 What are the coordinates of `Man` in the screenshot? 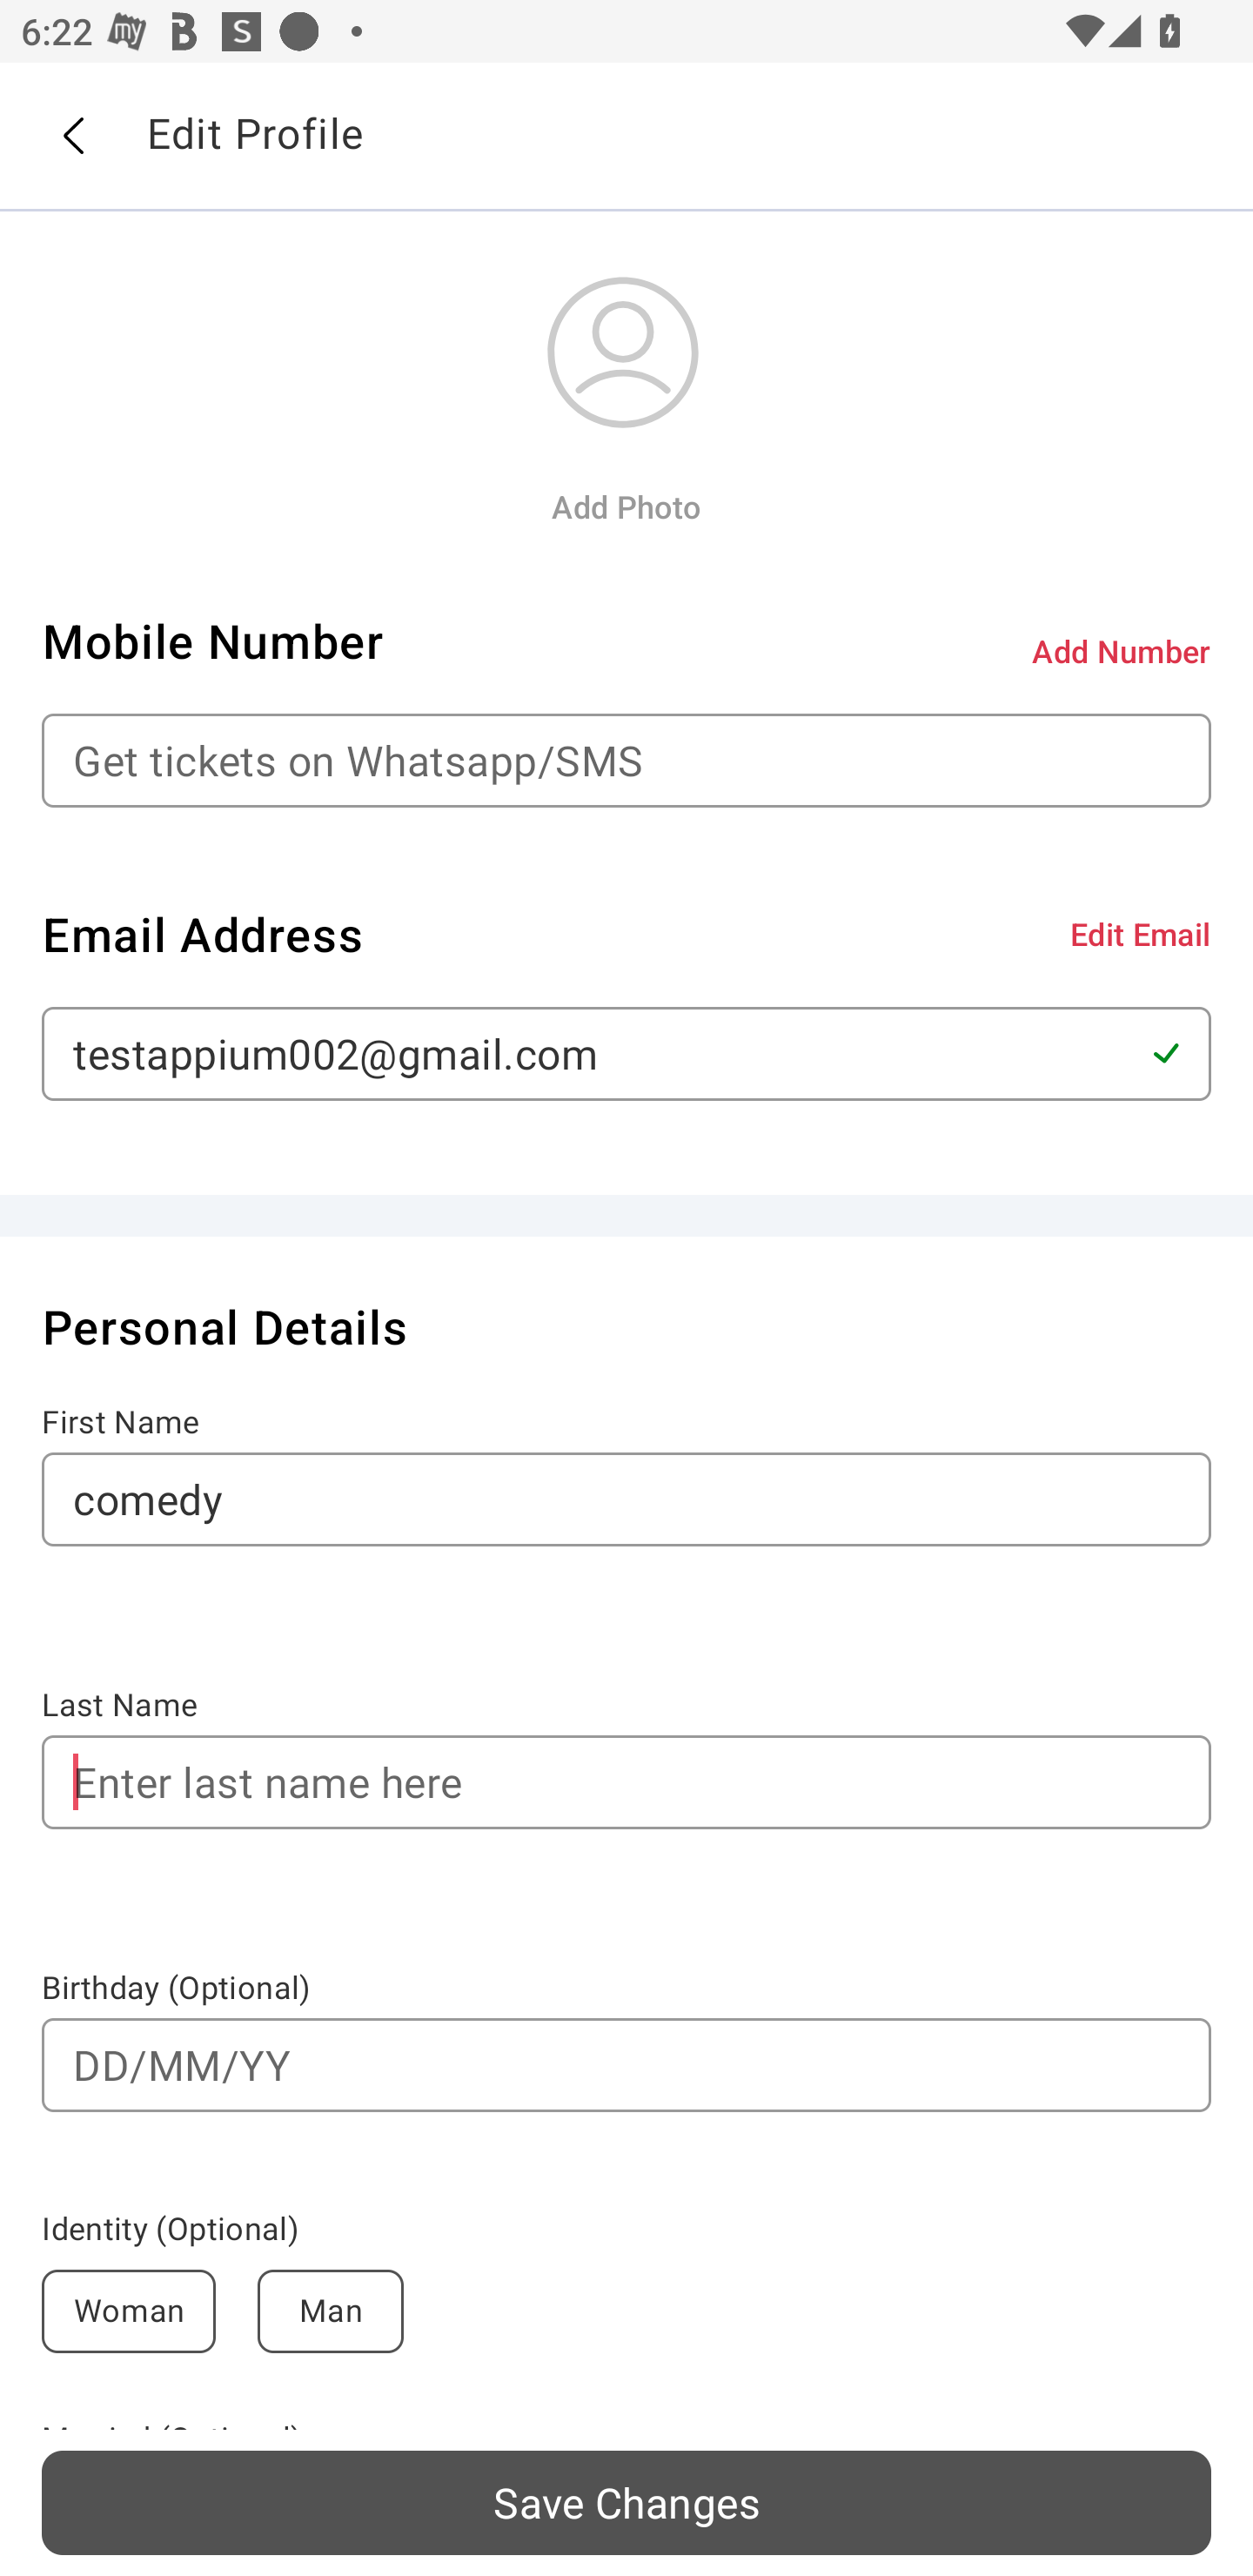 It's located at (331, 2311).